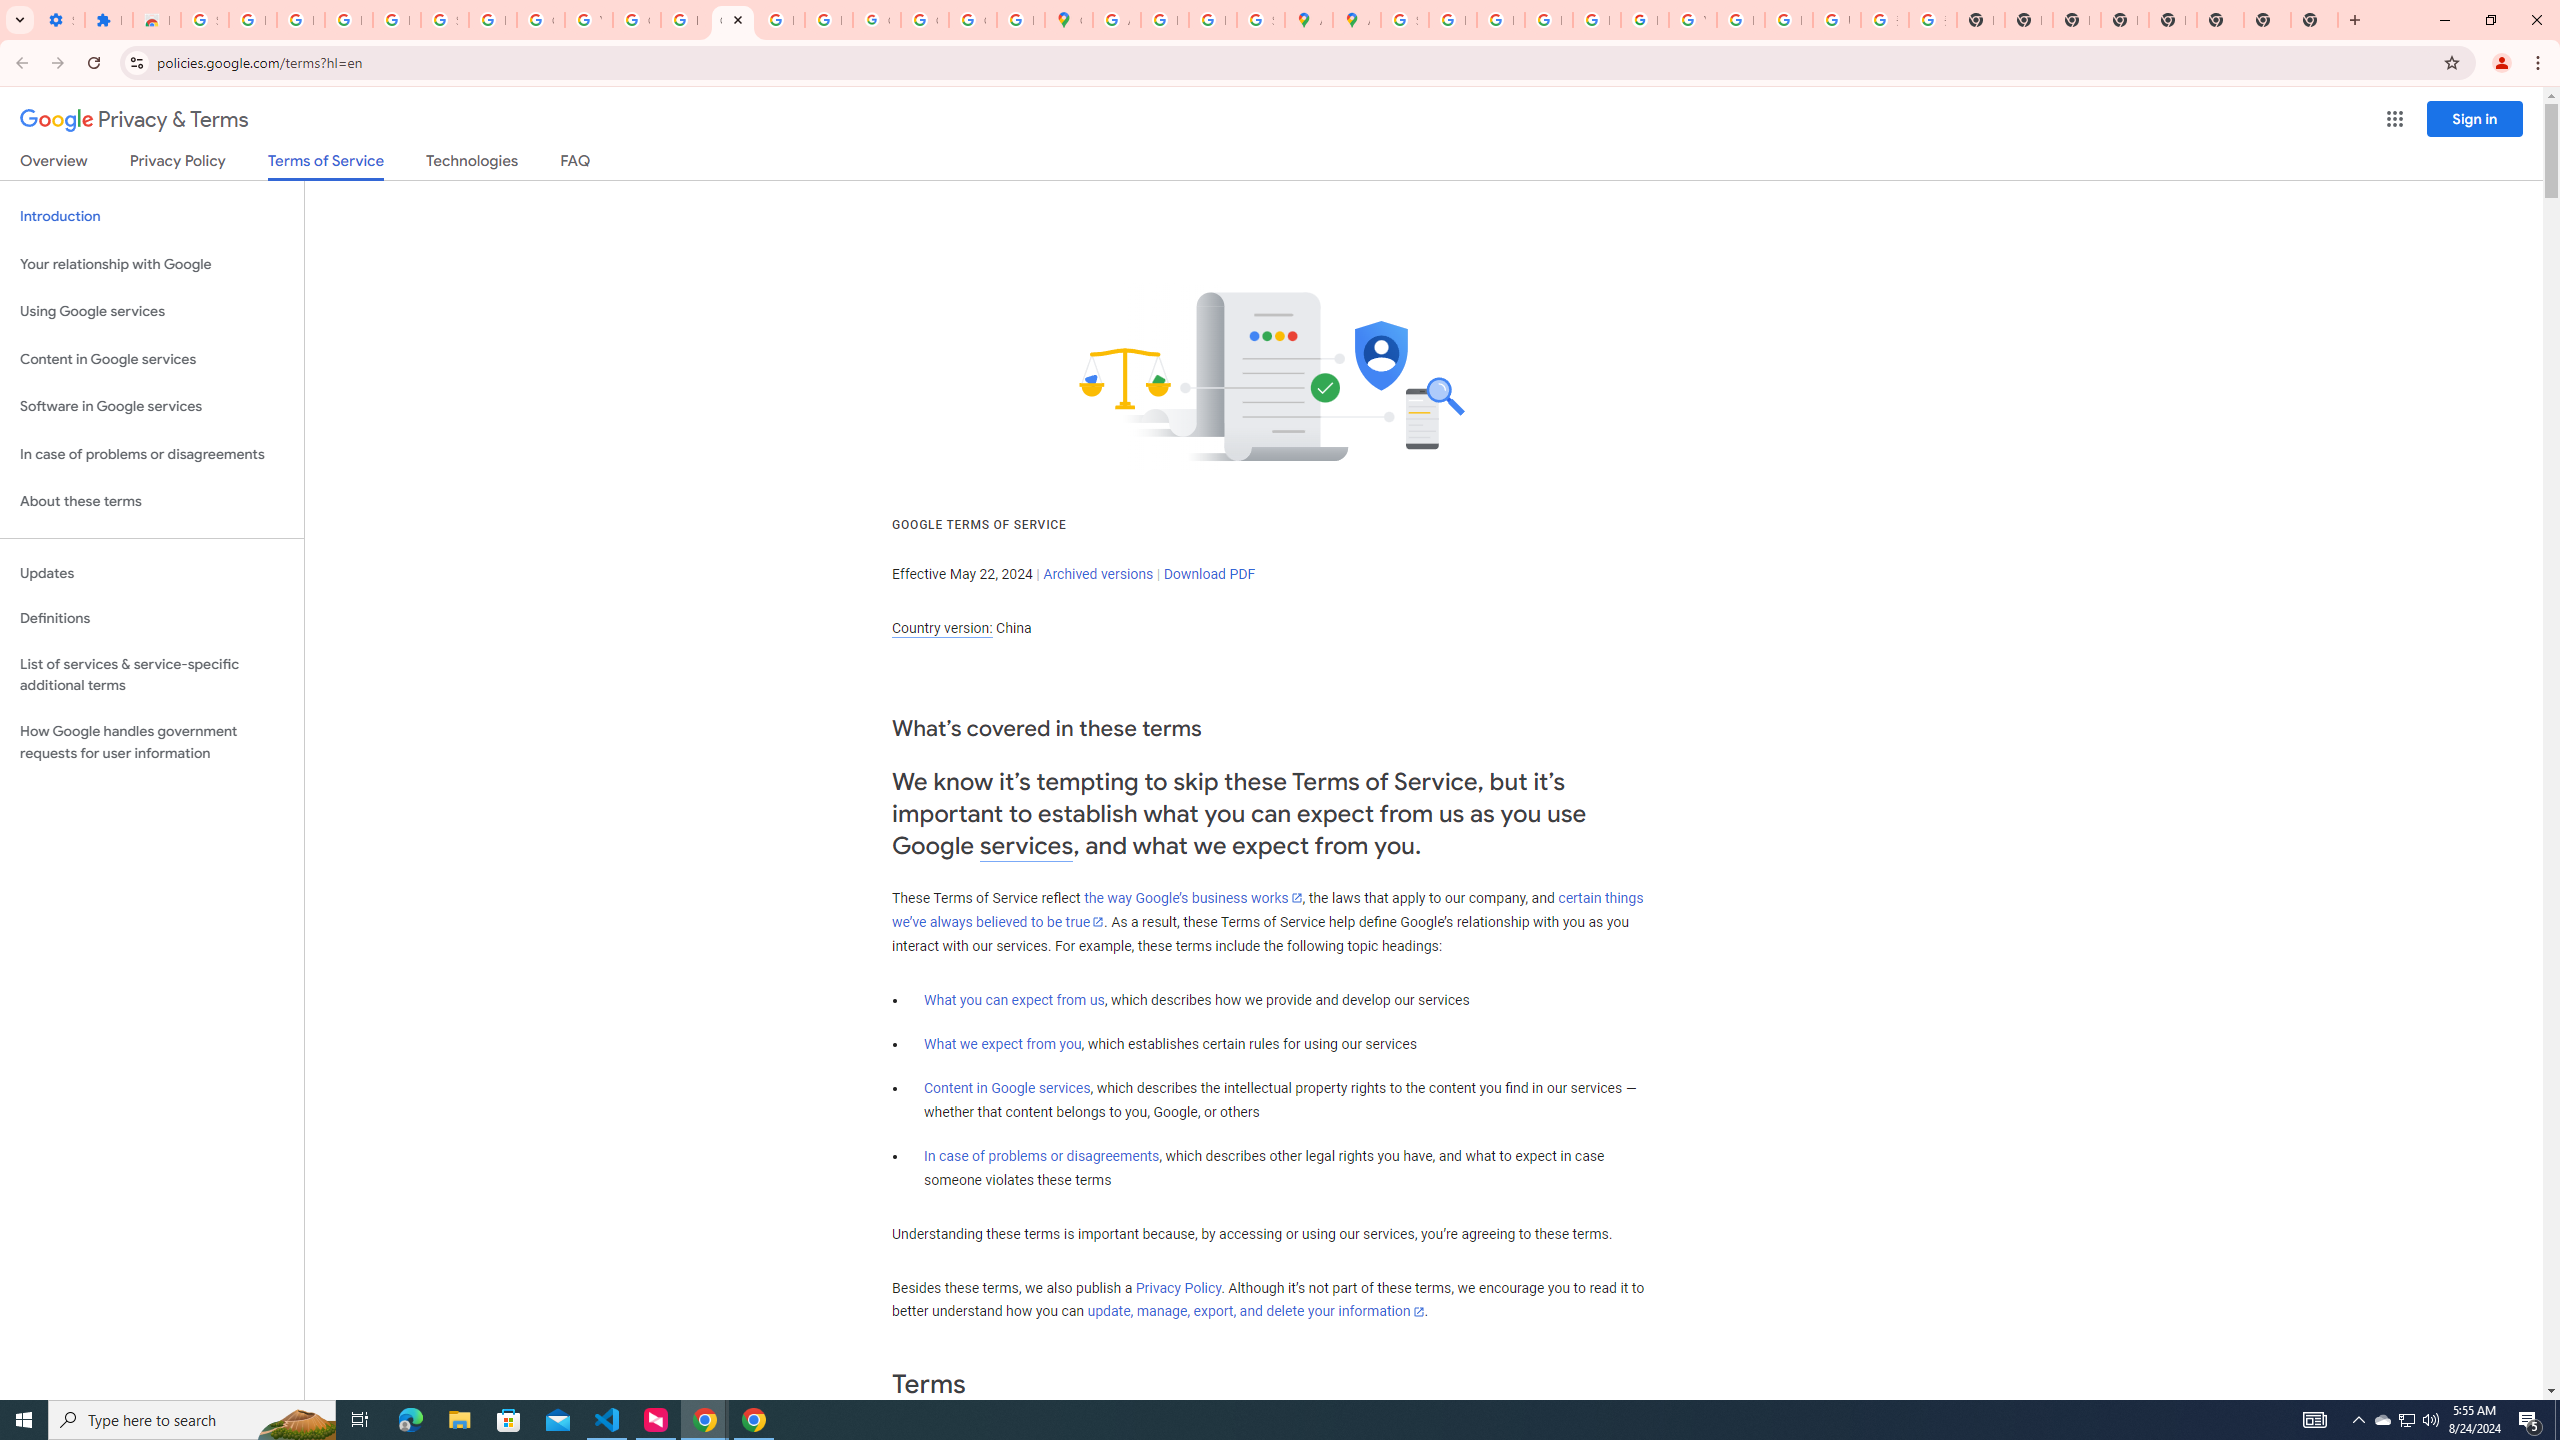  I want to click on Safety in Our Products - Google Safety Center, so click(1260, 20).